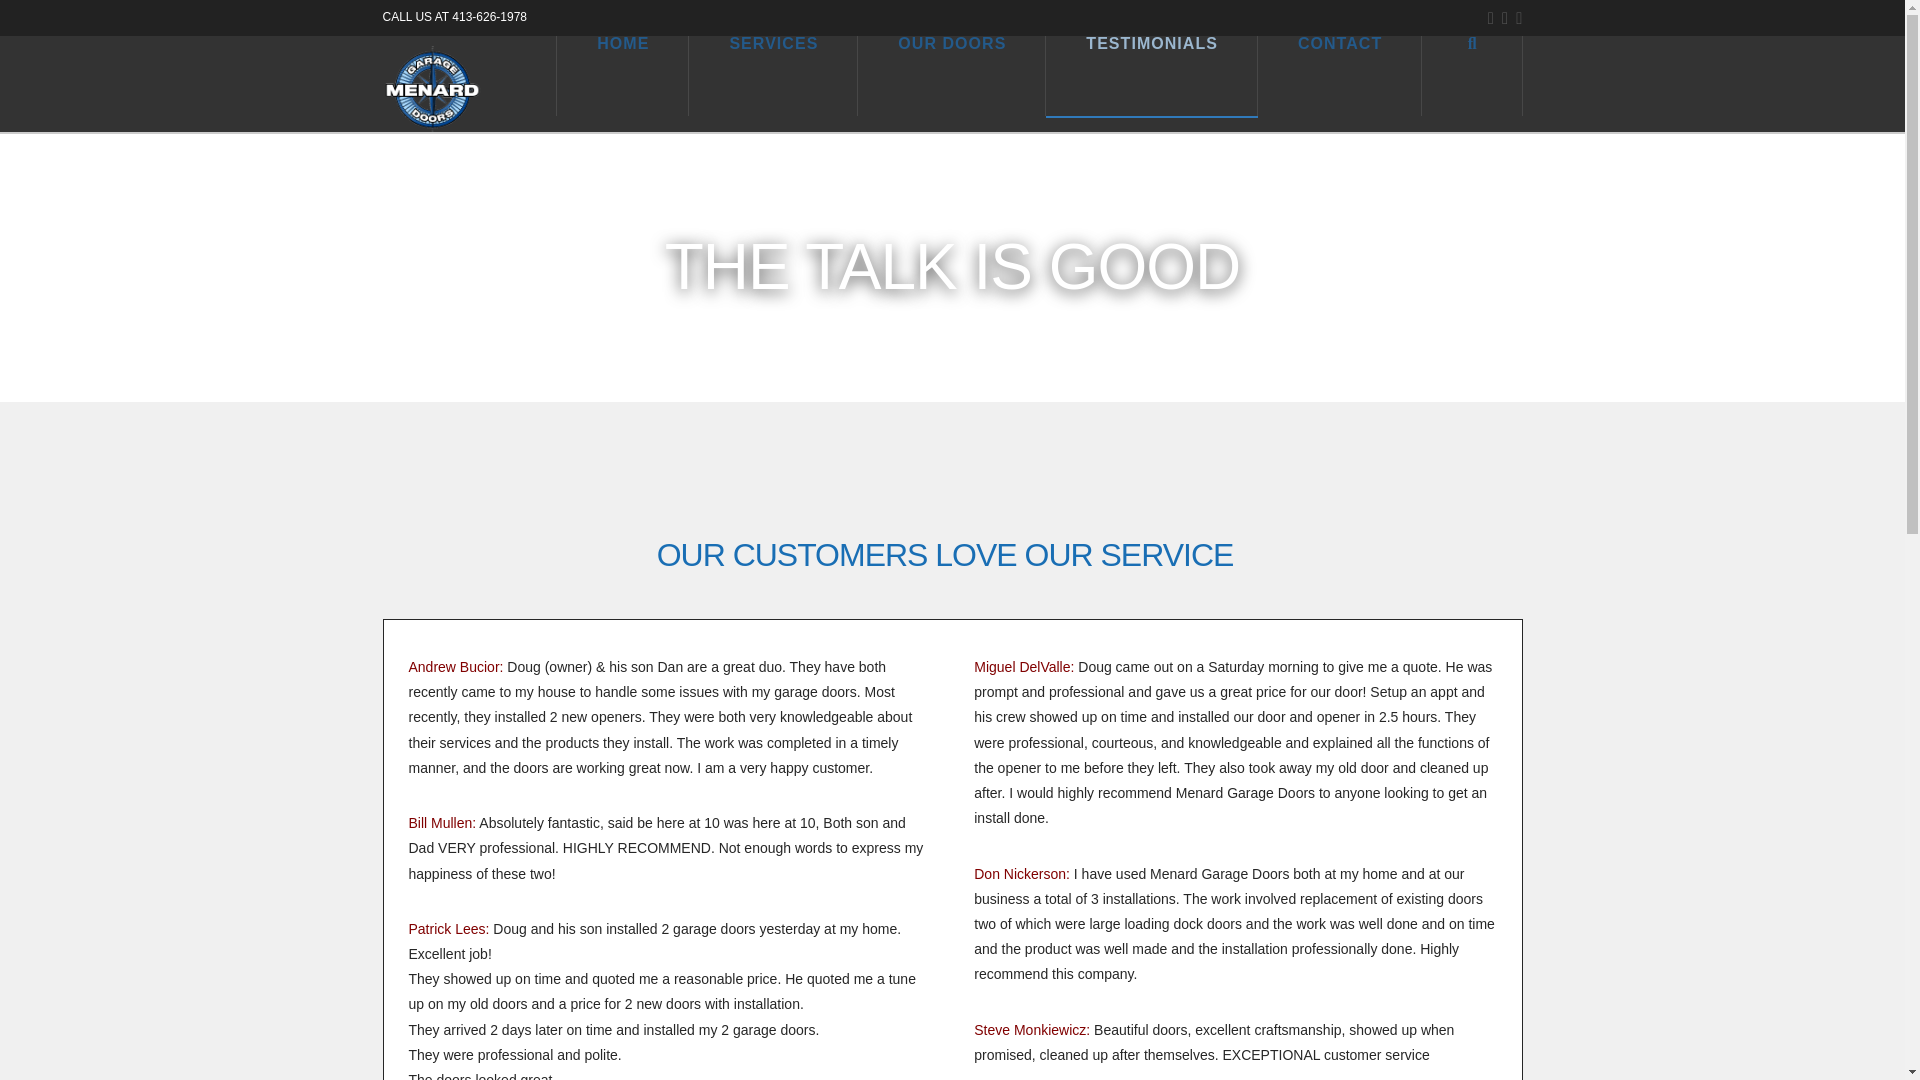  Describe the element at coordinates (1152, 75) in the screenshot. I see `TESTIMONIALS` at that location.